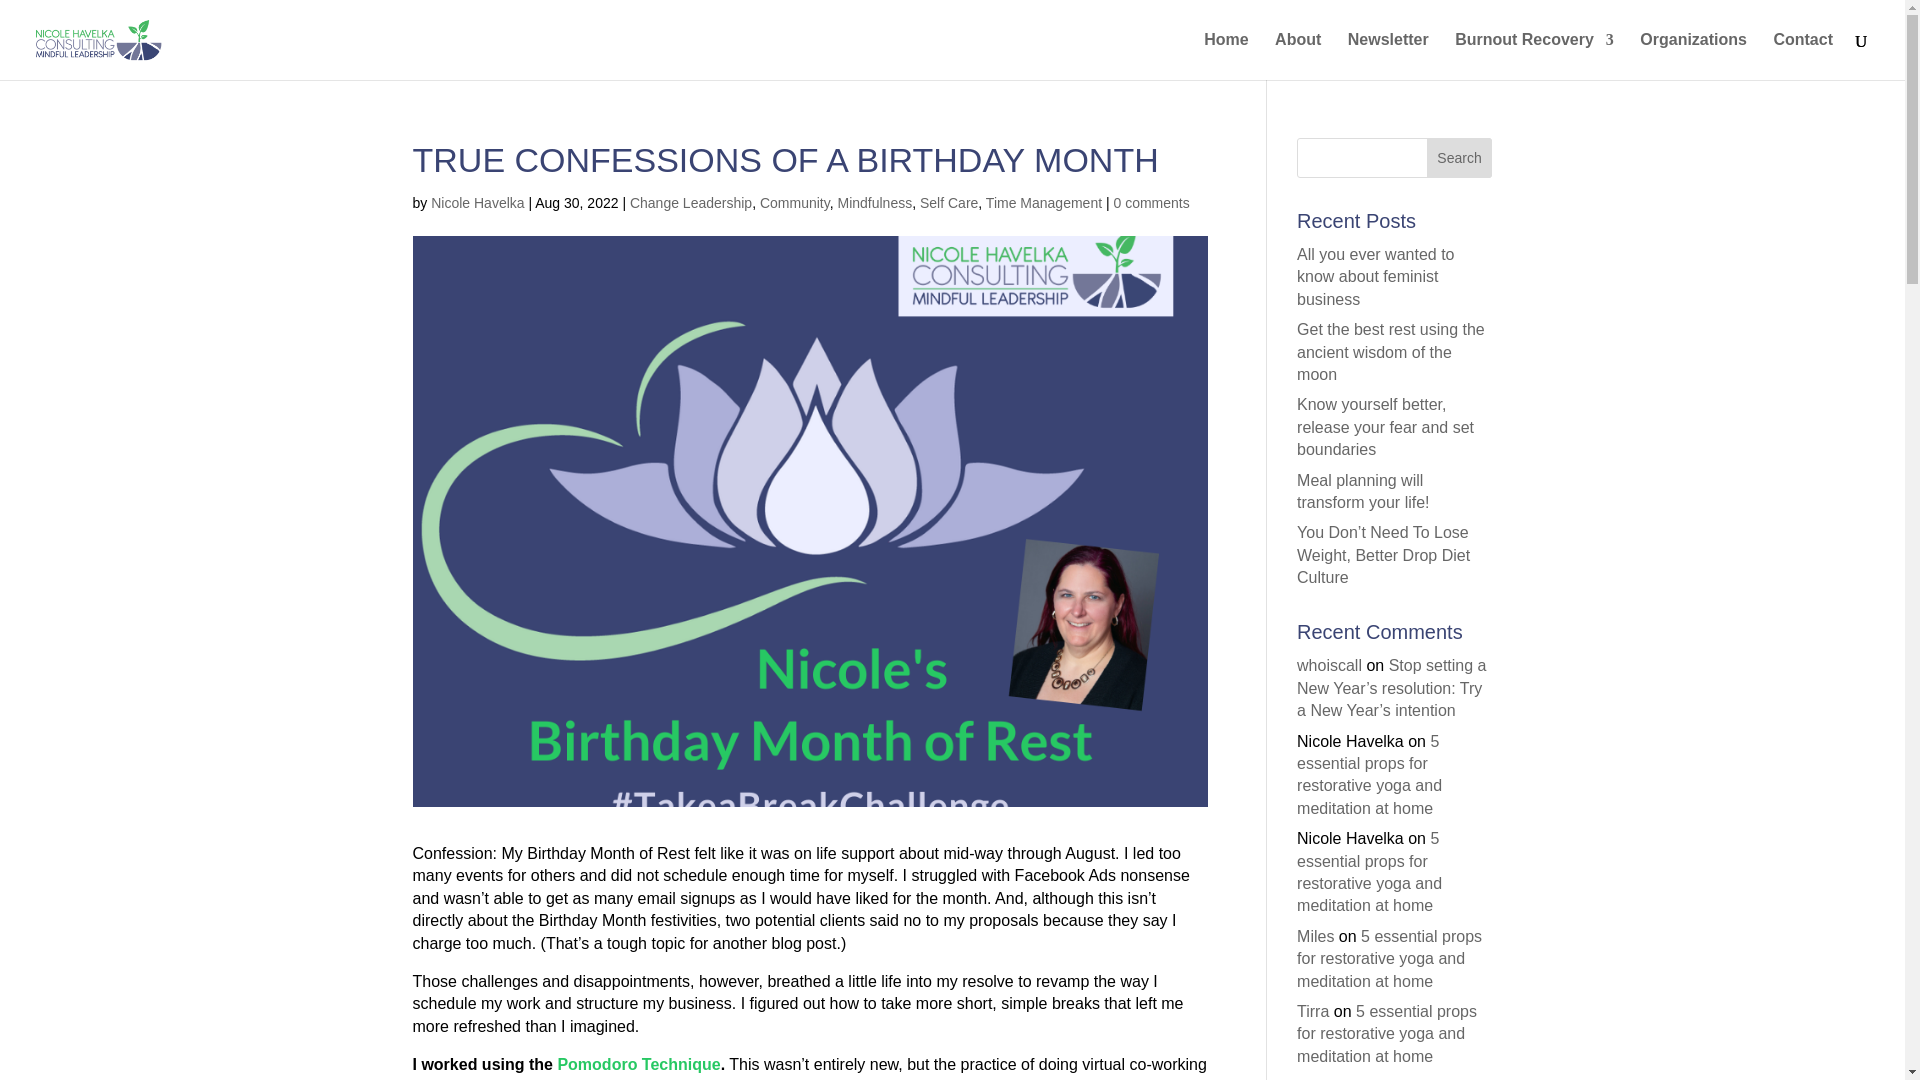  I want to click on Self Care, so click(948, 202).